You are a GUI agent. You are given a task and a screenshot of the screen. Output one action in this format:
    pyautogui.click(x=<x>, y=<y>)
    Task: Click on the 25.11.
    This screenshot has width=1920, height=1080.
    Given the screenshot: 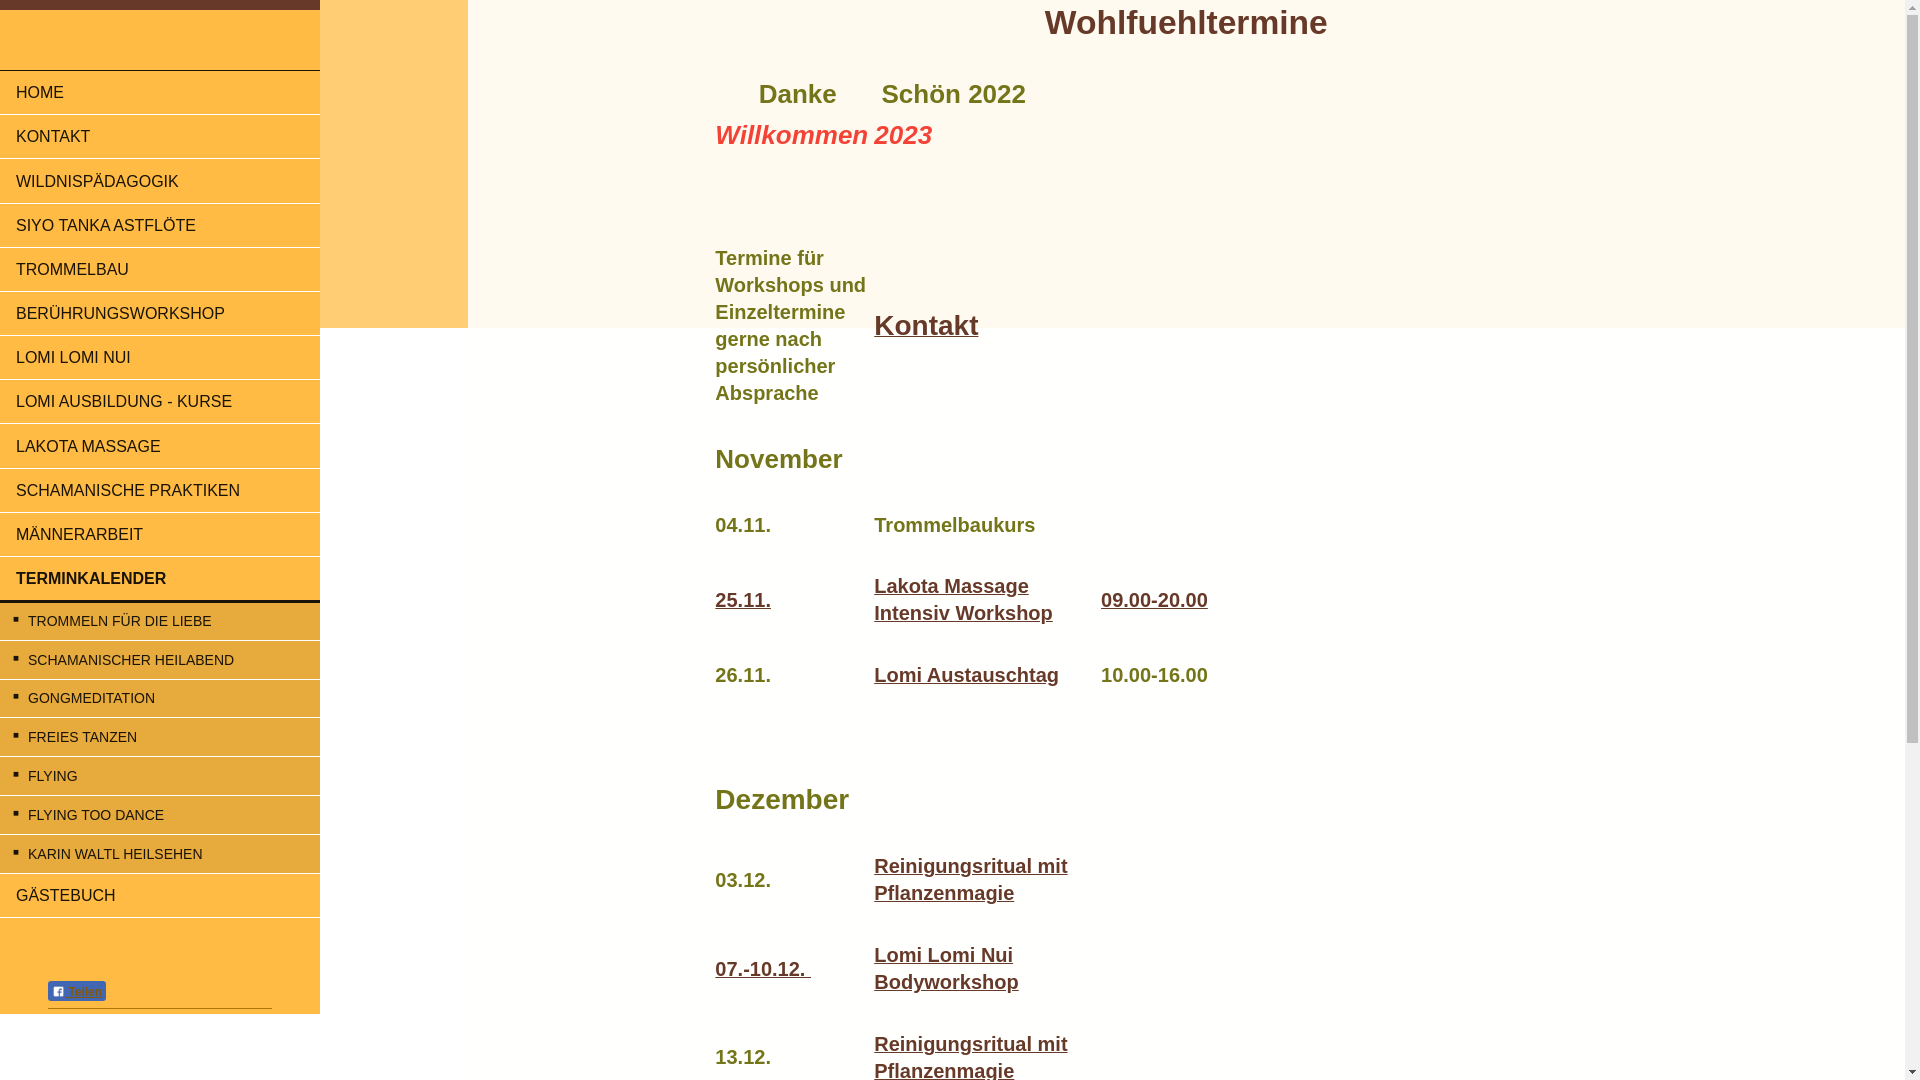 What is the action you would take?
    pyautogui.click(x=743, y=602)
    